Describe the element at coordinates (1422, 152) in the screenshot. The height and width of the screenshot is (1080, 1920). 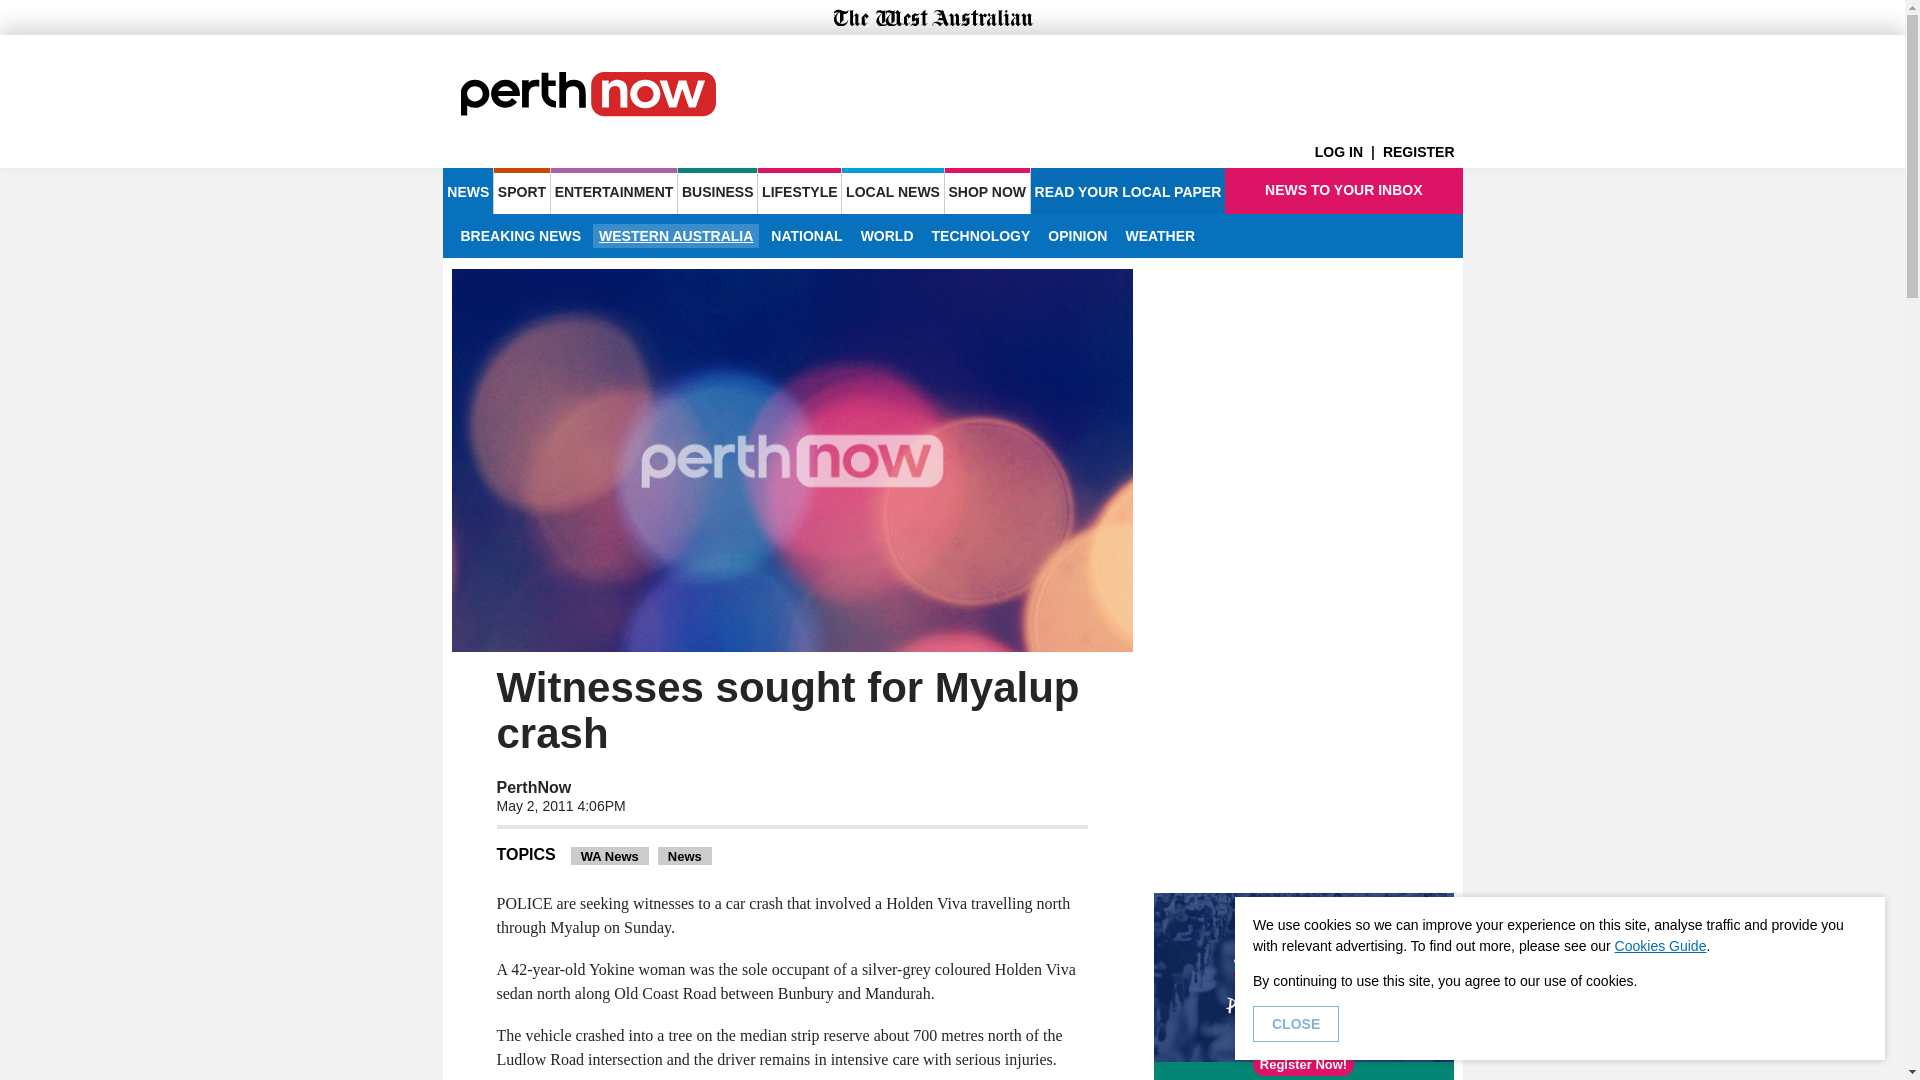
I see `REGISTER` at that location.